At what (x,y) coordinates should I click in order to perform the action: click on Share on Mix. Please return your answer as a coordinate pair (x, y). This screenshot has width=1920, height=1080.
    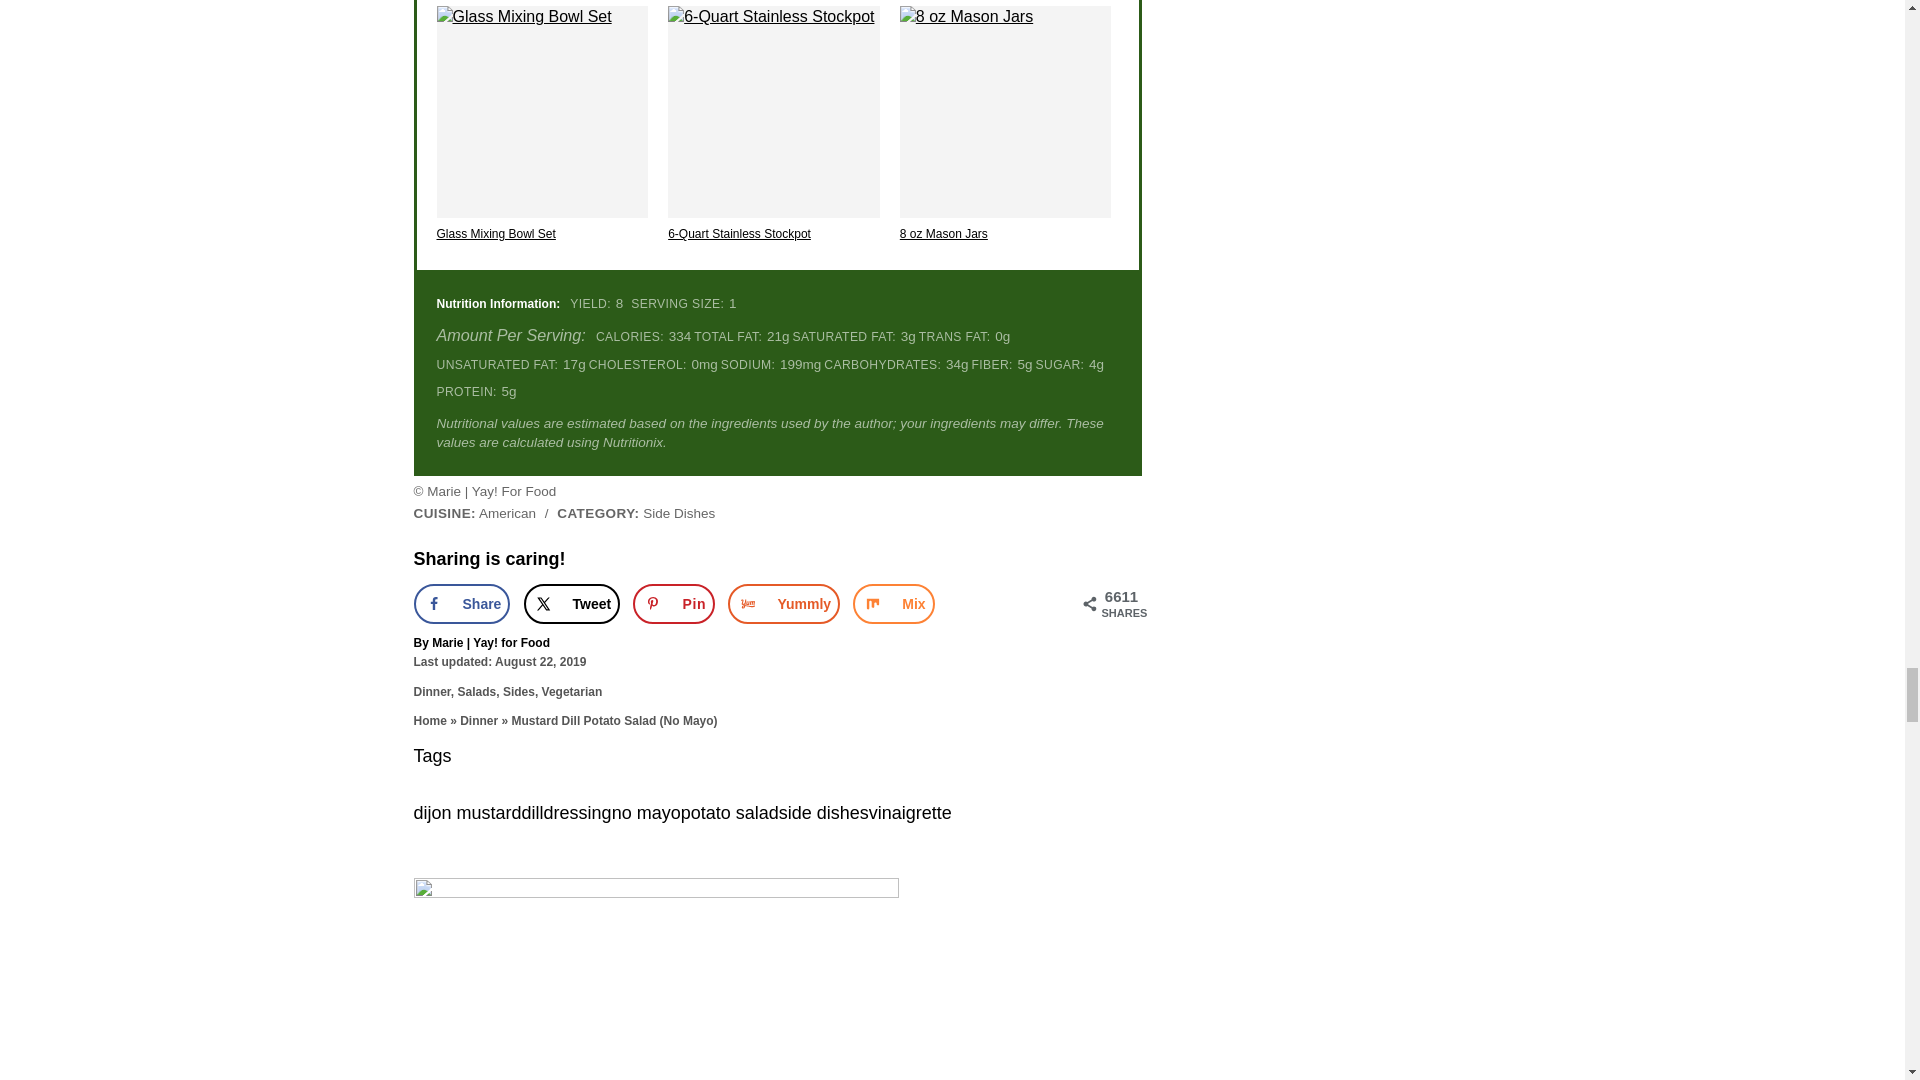
    Looking at the image, I should click on (892, 604).